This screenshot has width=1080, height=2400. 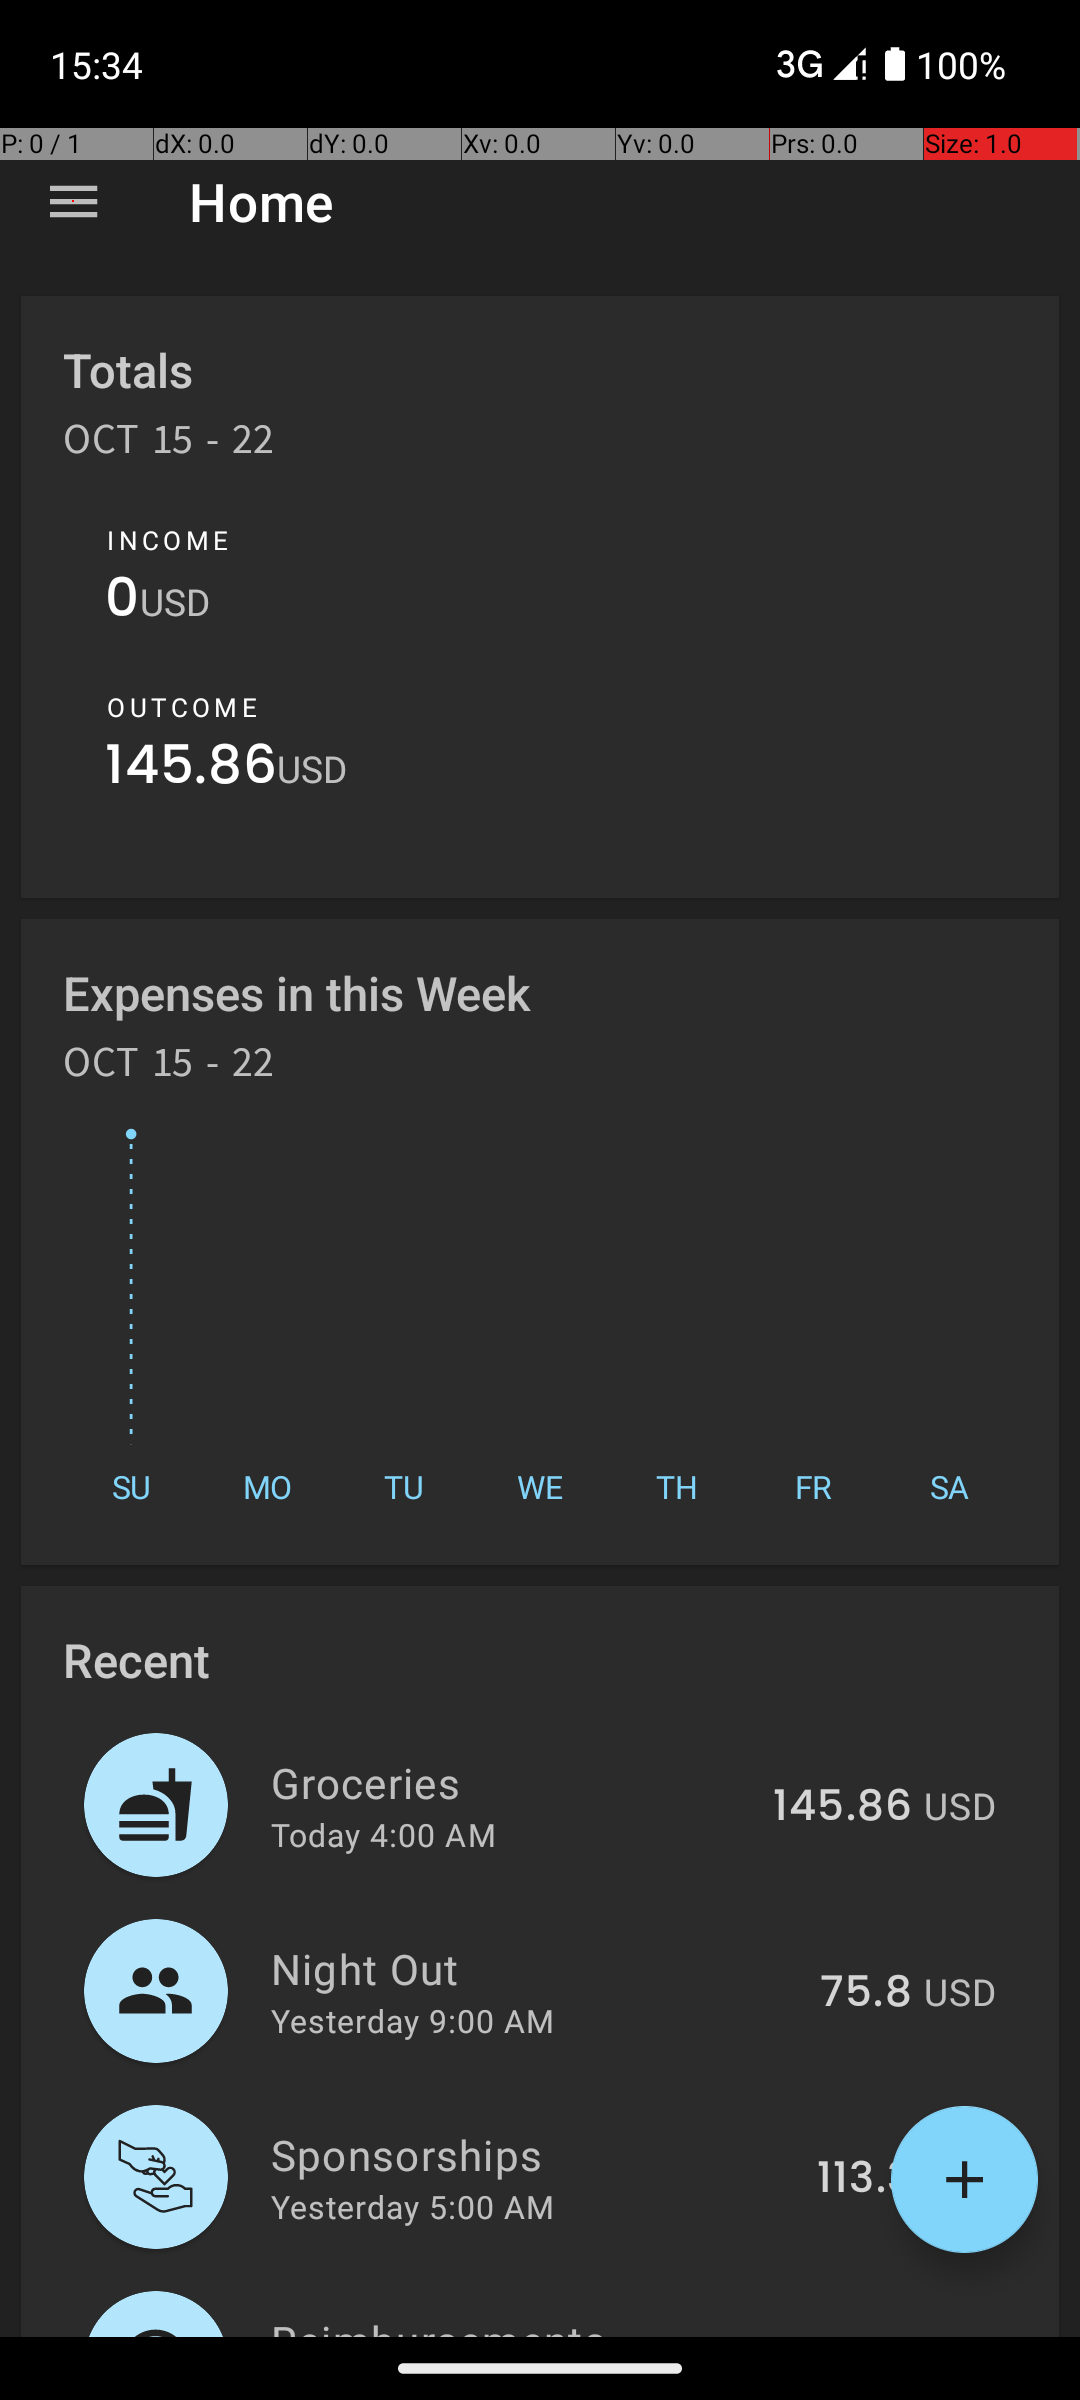 I want to click on 386.97, so click(x=839, y=2334).